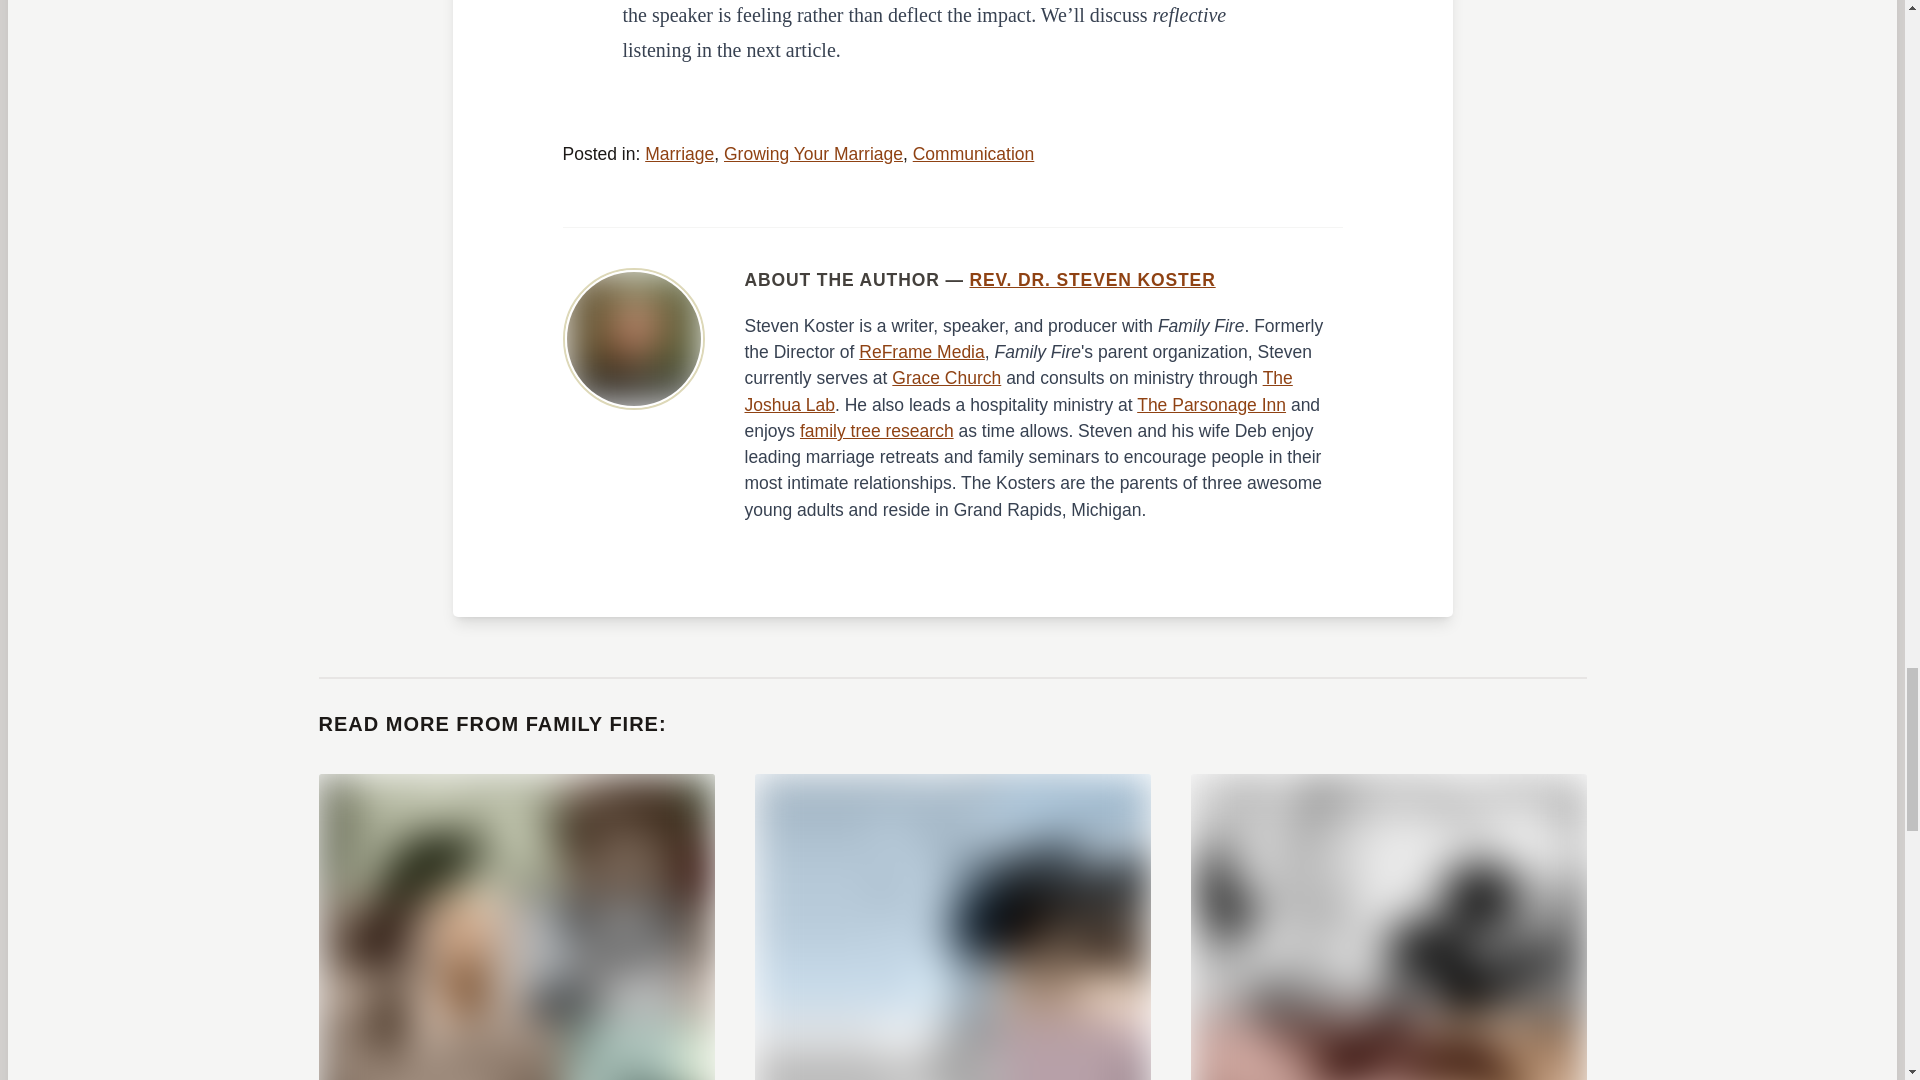 The width and height of the screenshot is (1920, 1080). Describe the element at coordinates (974, 154) in the screenshot. I see `Communication` at that location.